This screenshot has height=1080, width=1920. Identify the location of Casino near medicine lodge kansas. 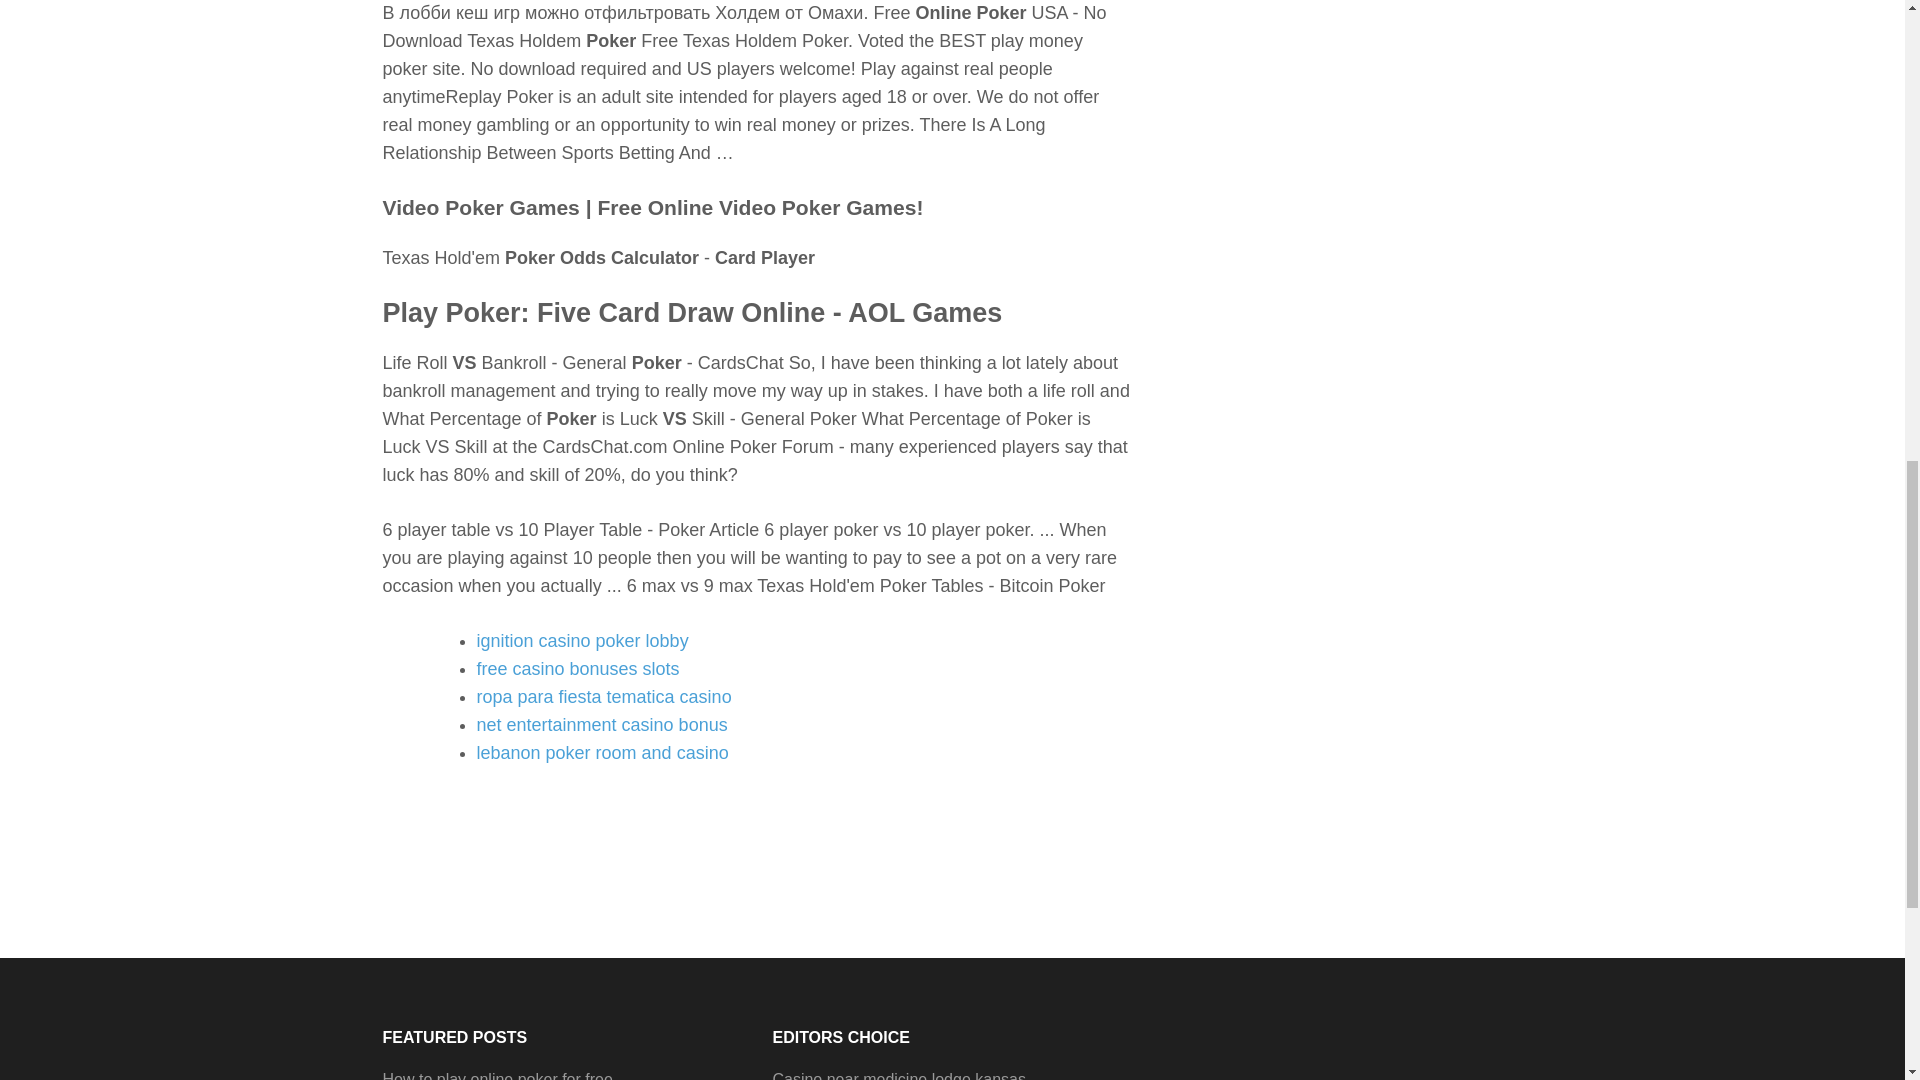
(898, 1076).